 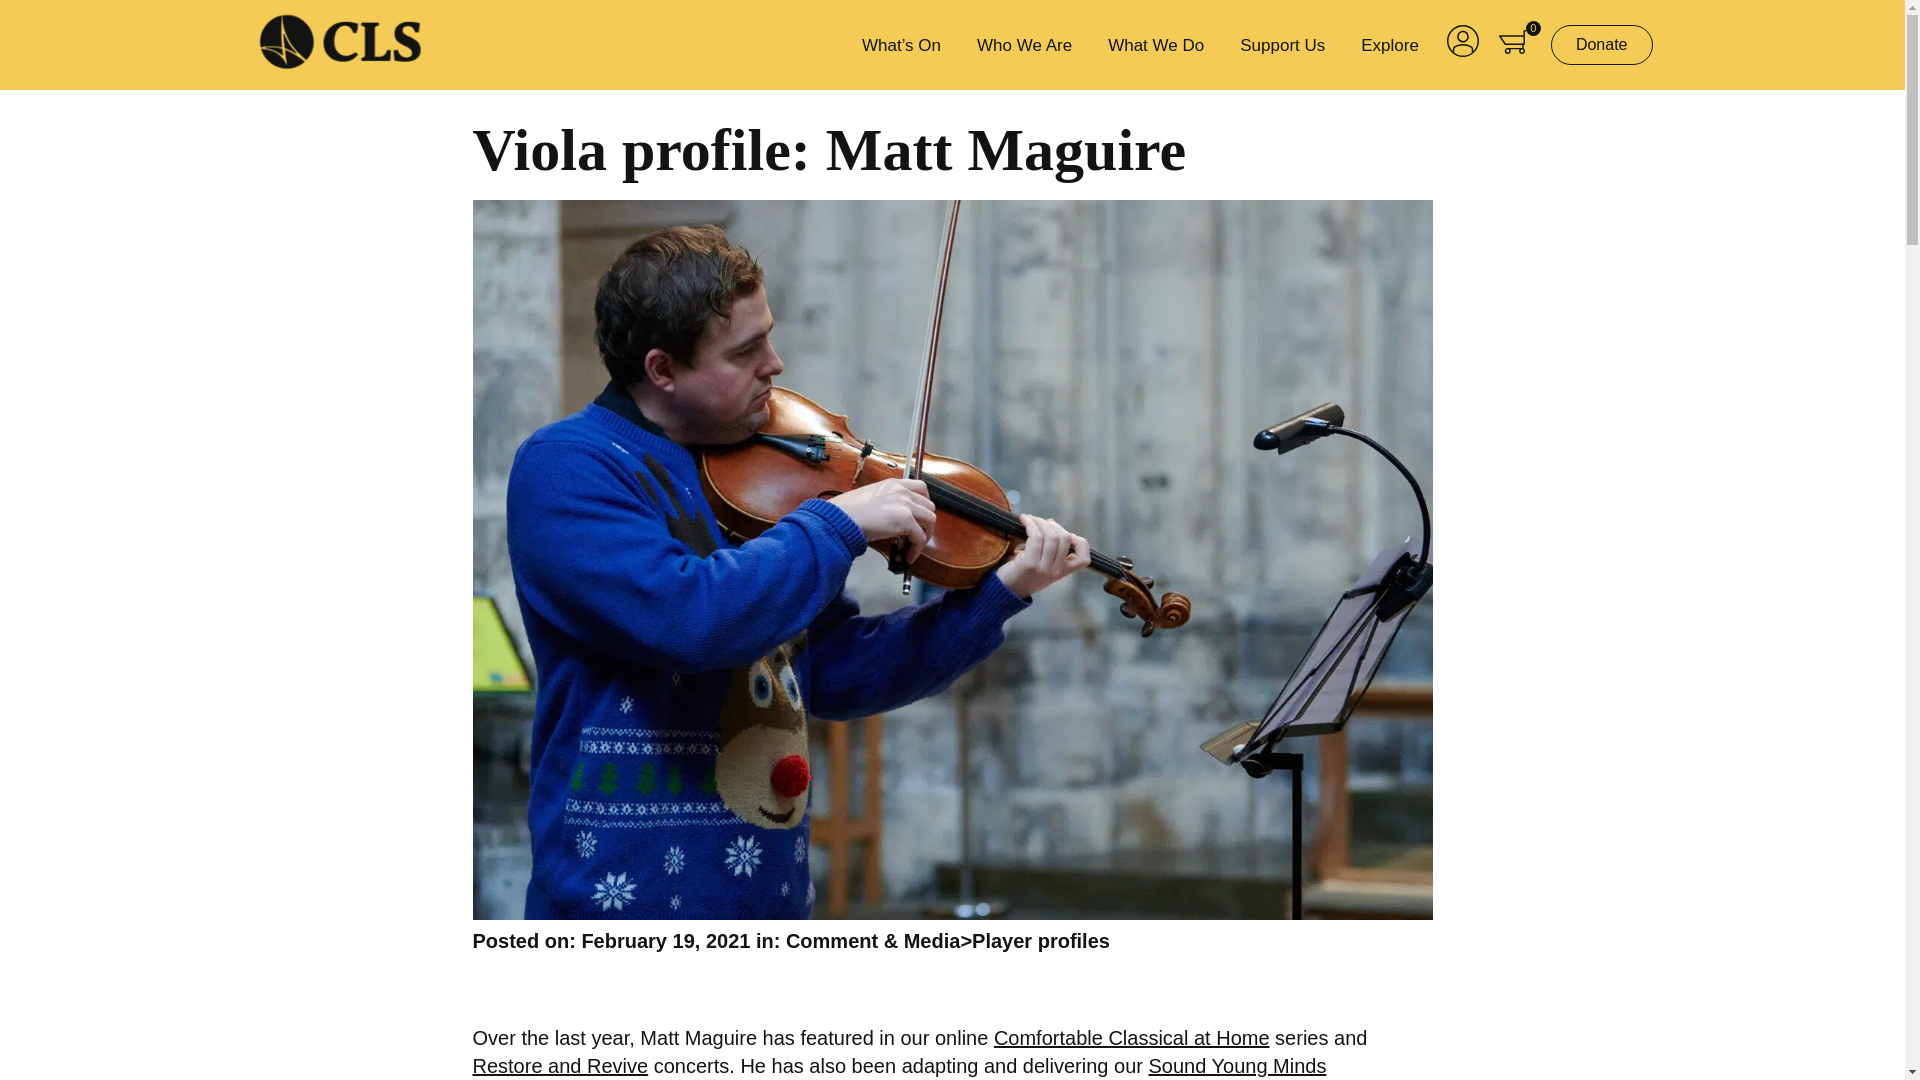 I want to click on 0, so click(x=1514, y=46).